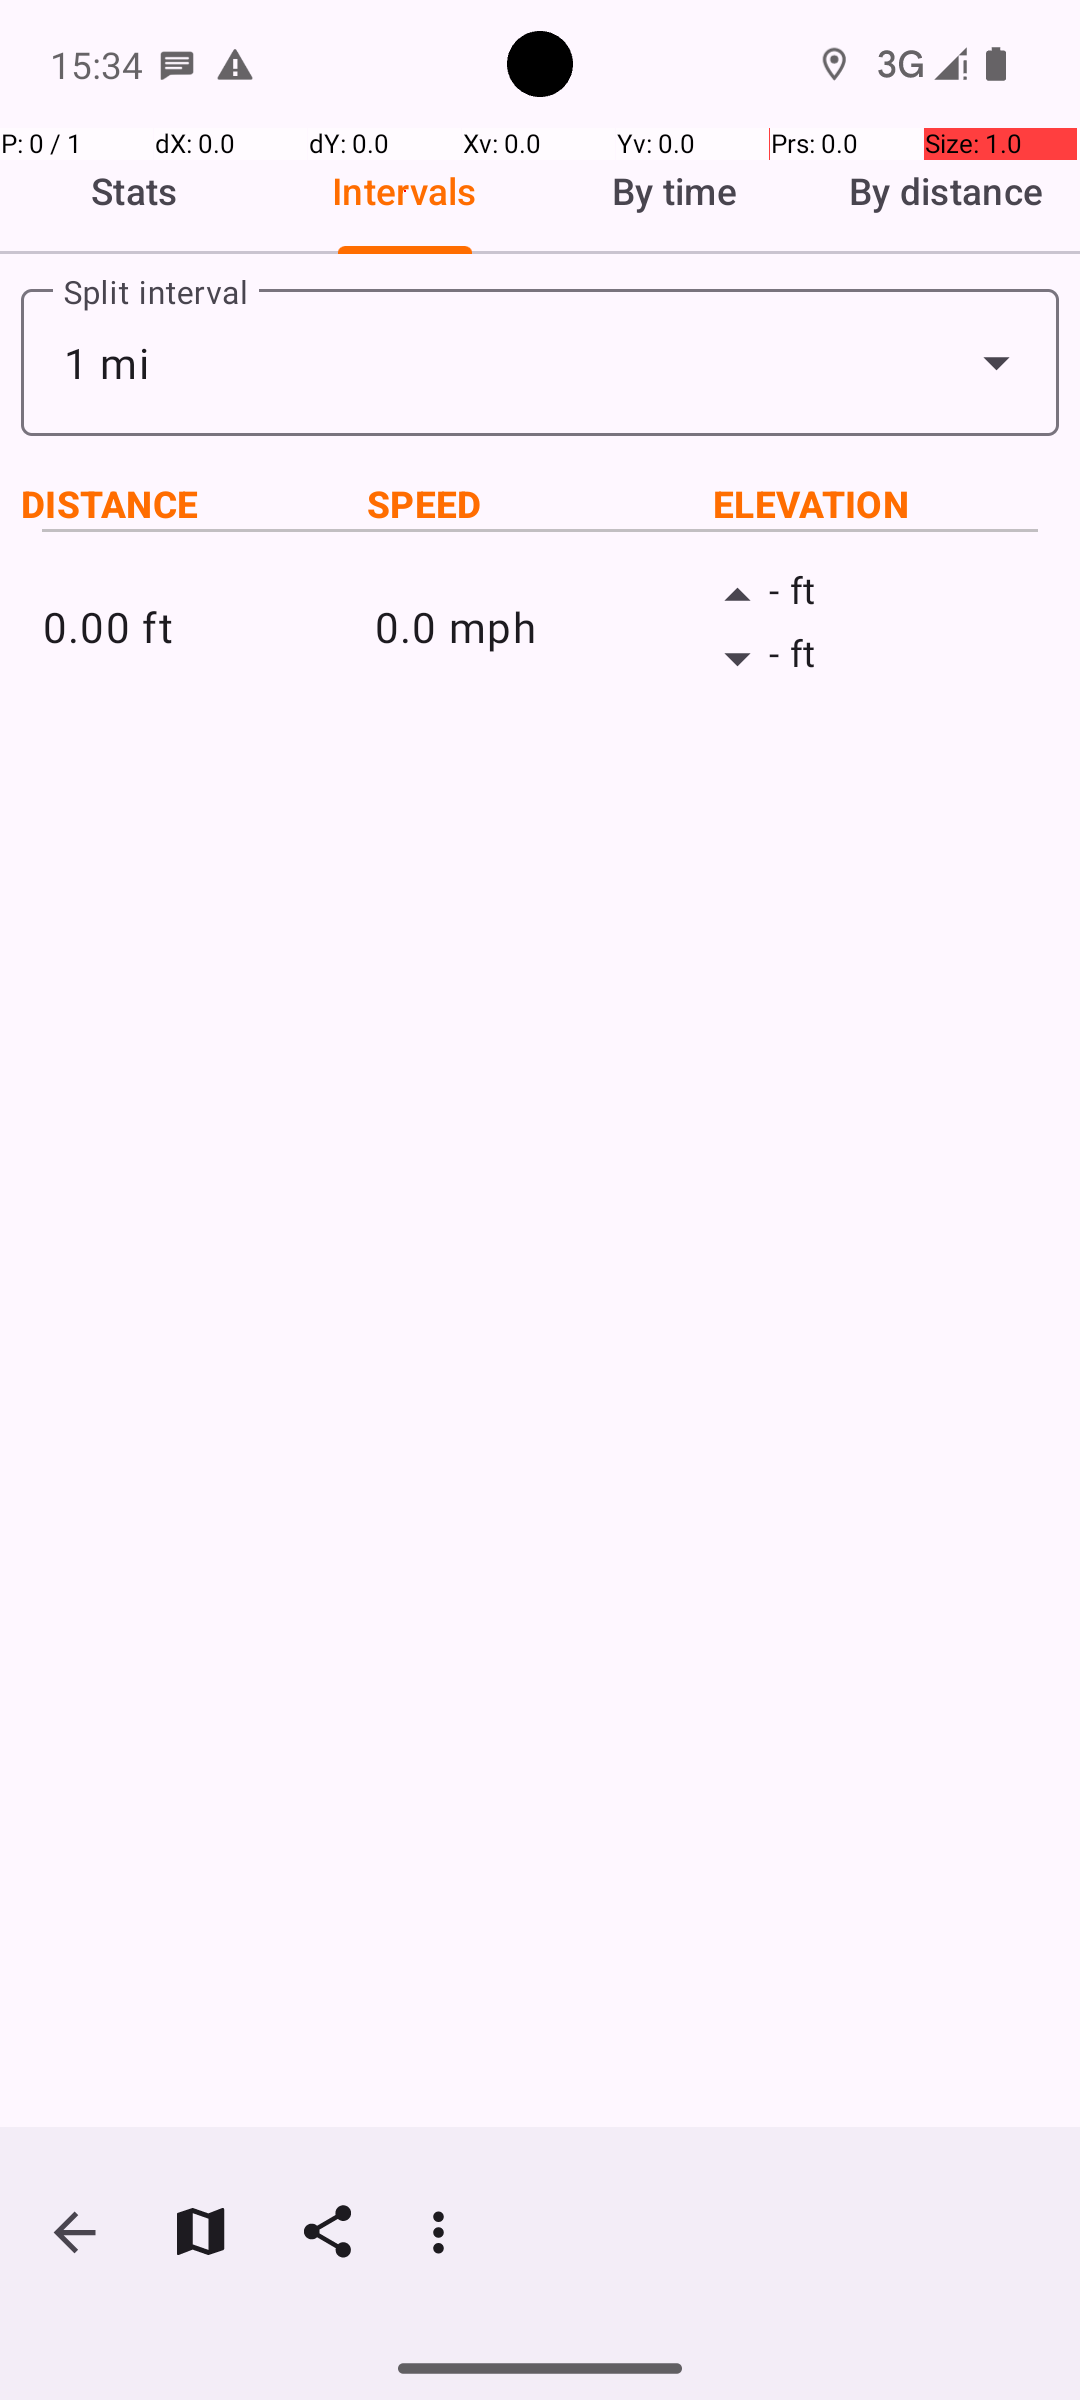 The height and width of the screenshot is (2400, 1080). I want to click on 0.0 mph, so click(540, 626).